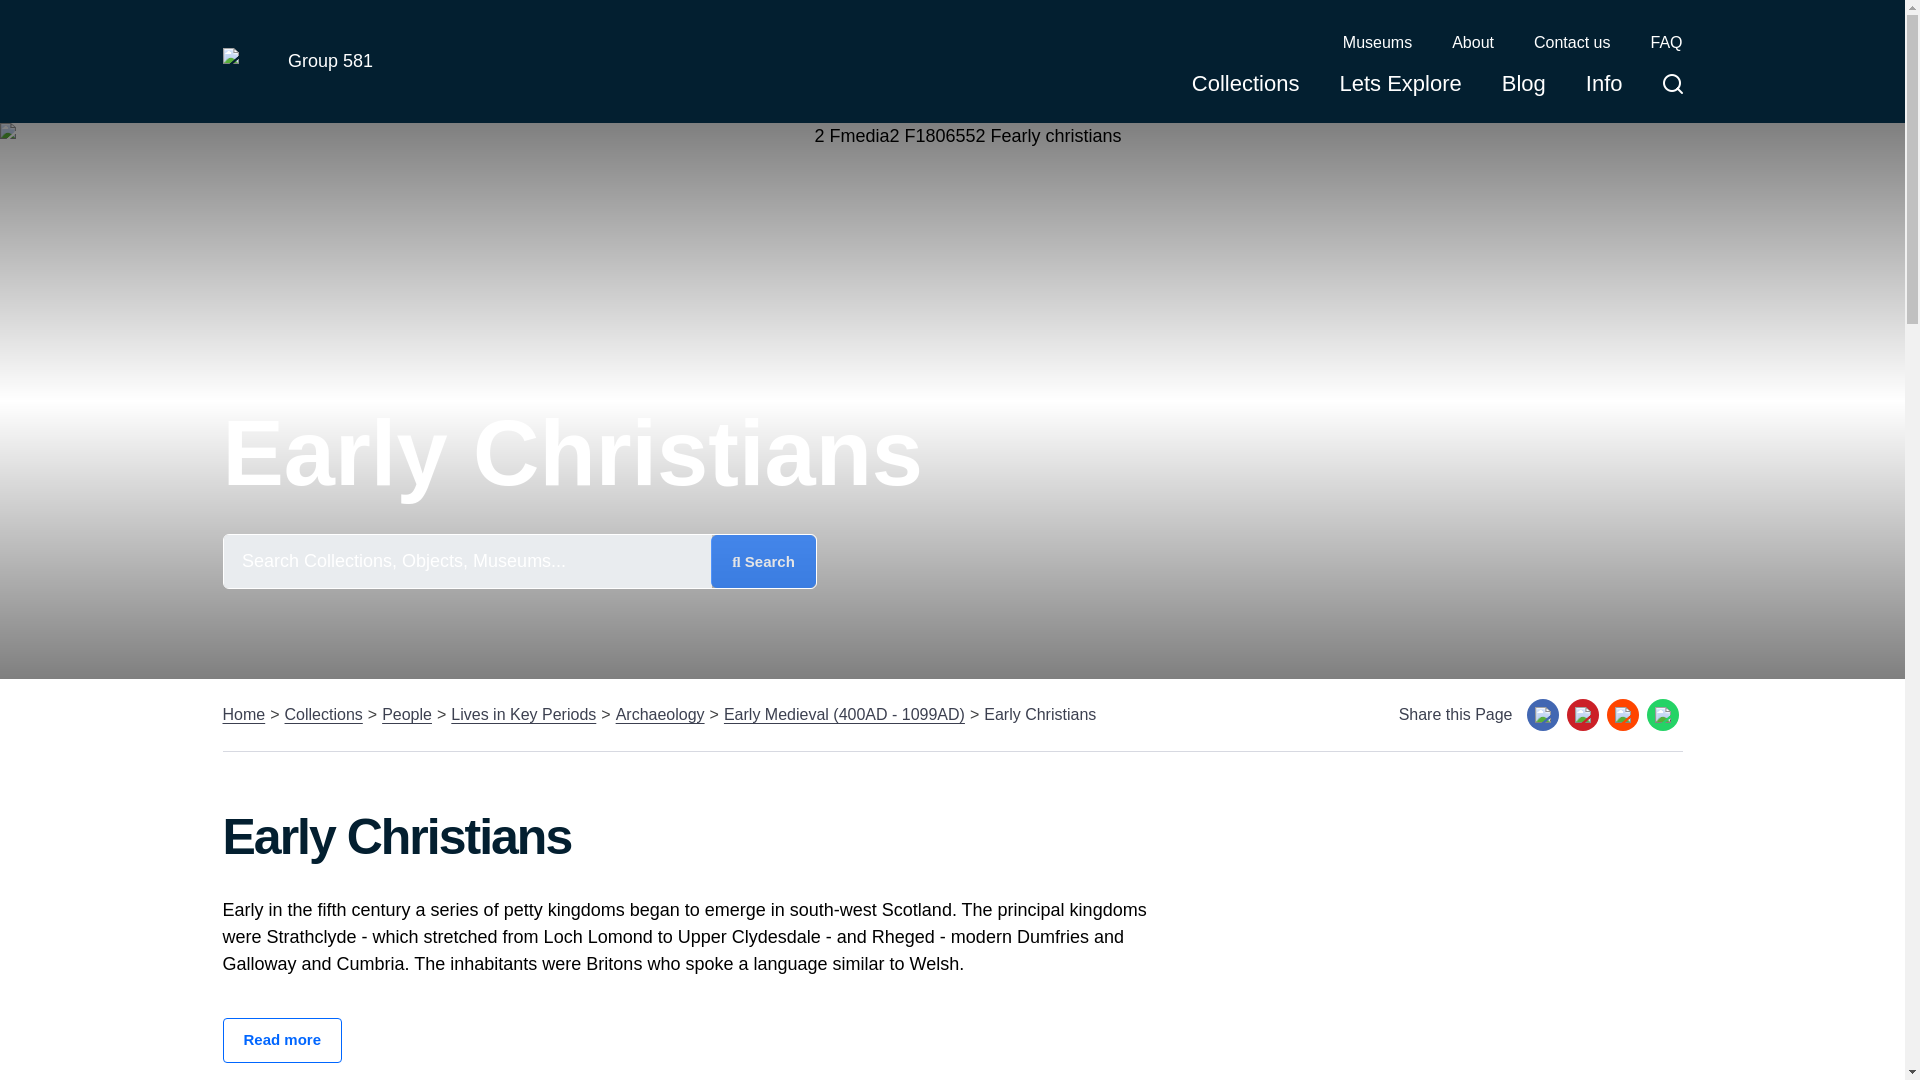  Describe the element at coordinates (763, 560) in the screenshot. I see `Search` at that location.